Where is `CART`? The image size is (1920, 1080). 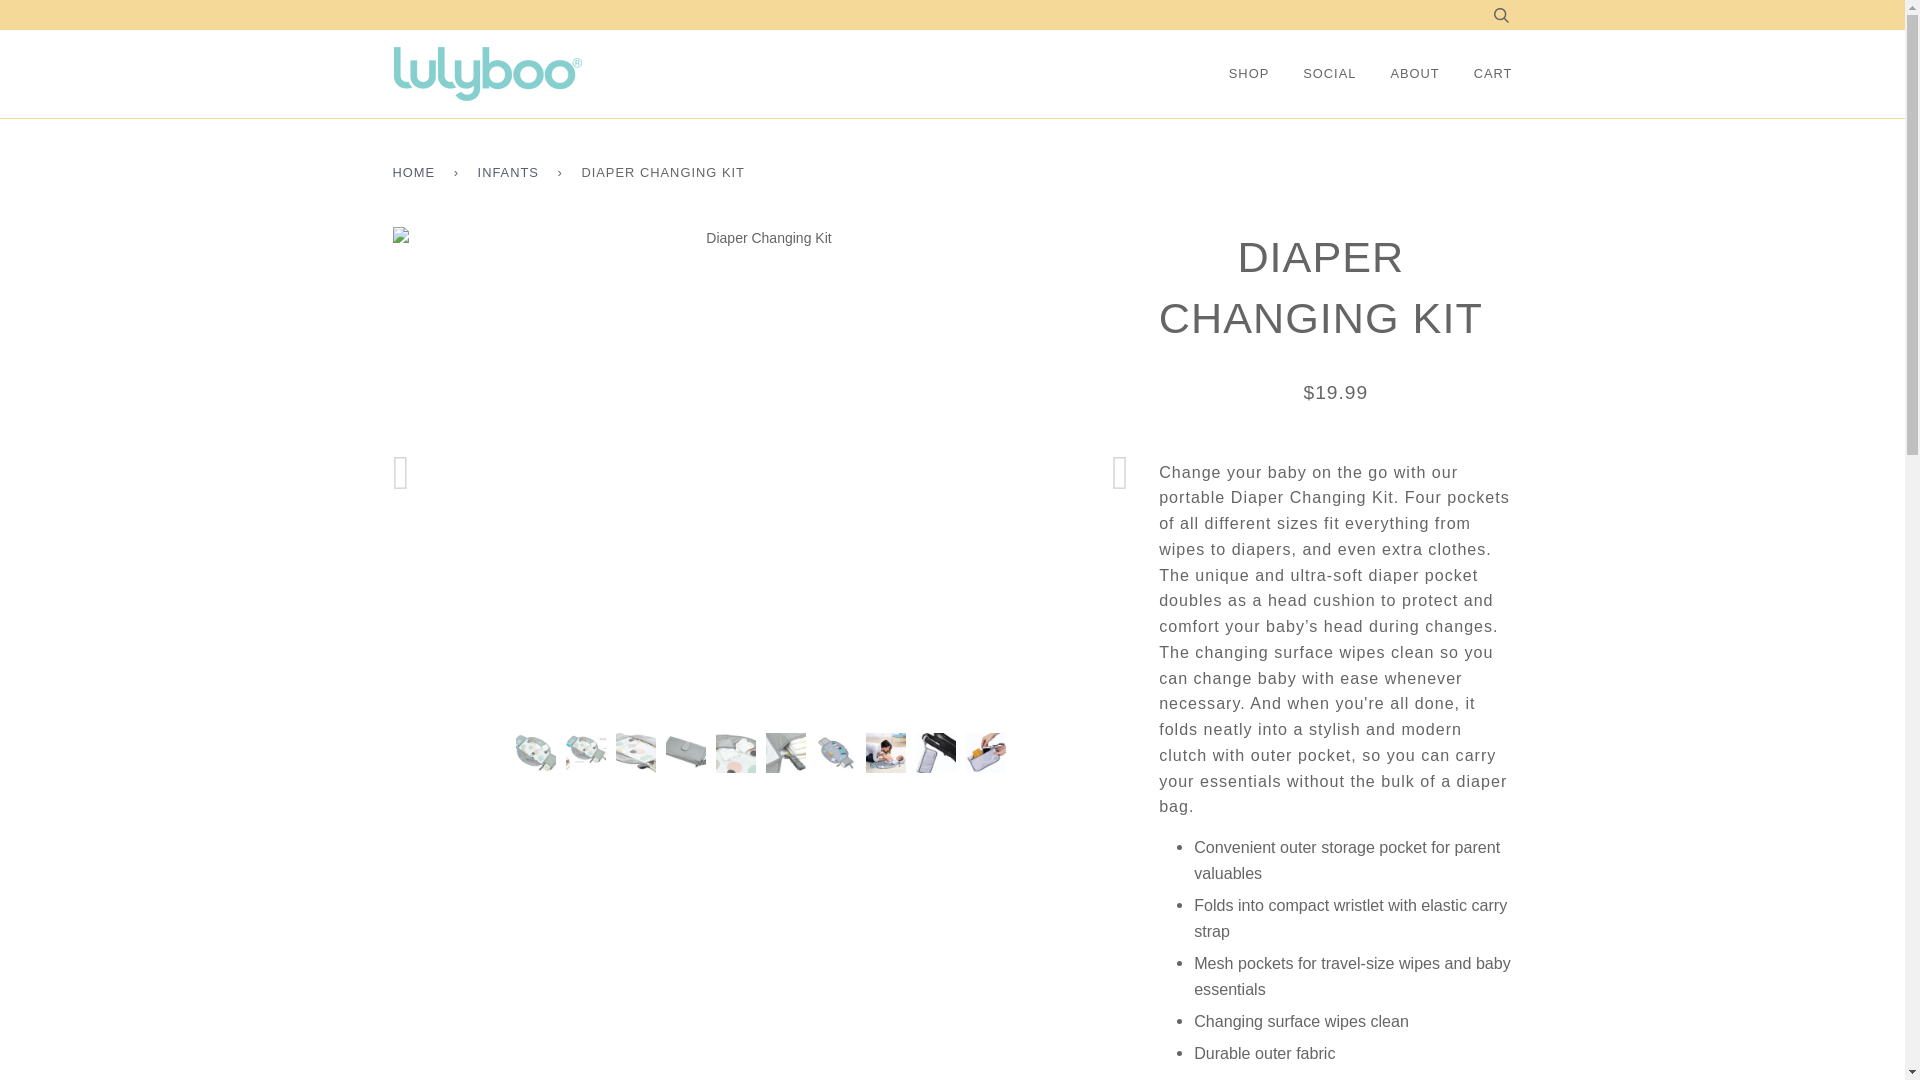 CART is located at coordinates (1478, 74).